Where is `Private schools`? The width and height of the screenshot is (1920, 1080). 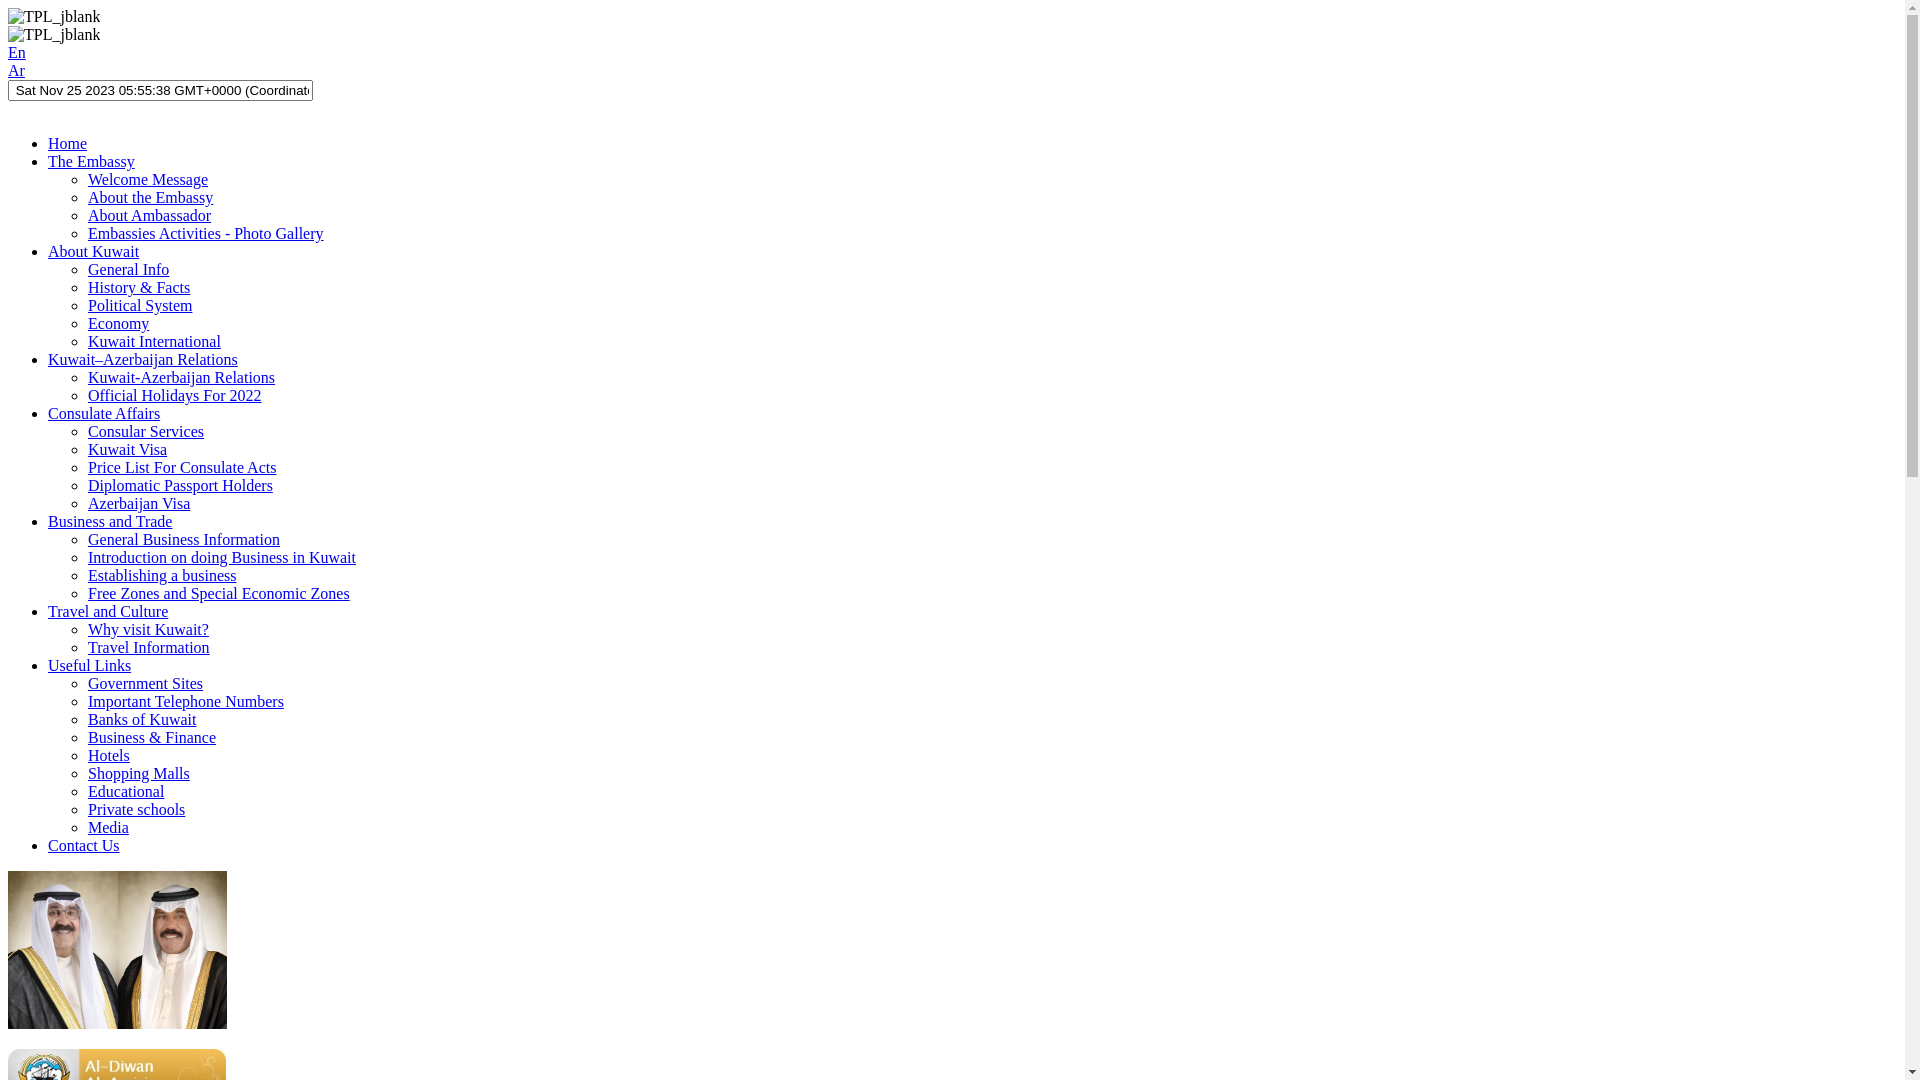
Private schools is located at coordinates (136, 810).